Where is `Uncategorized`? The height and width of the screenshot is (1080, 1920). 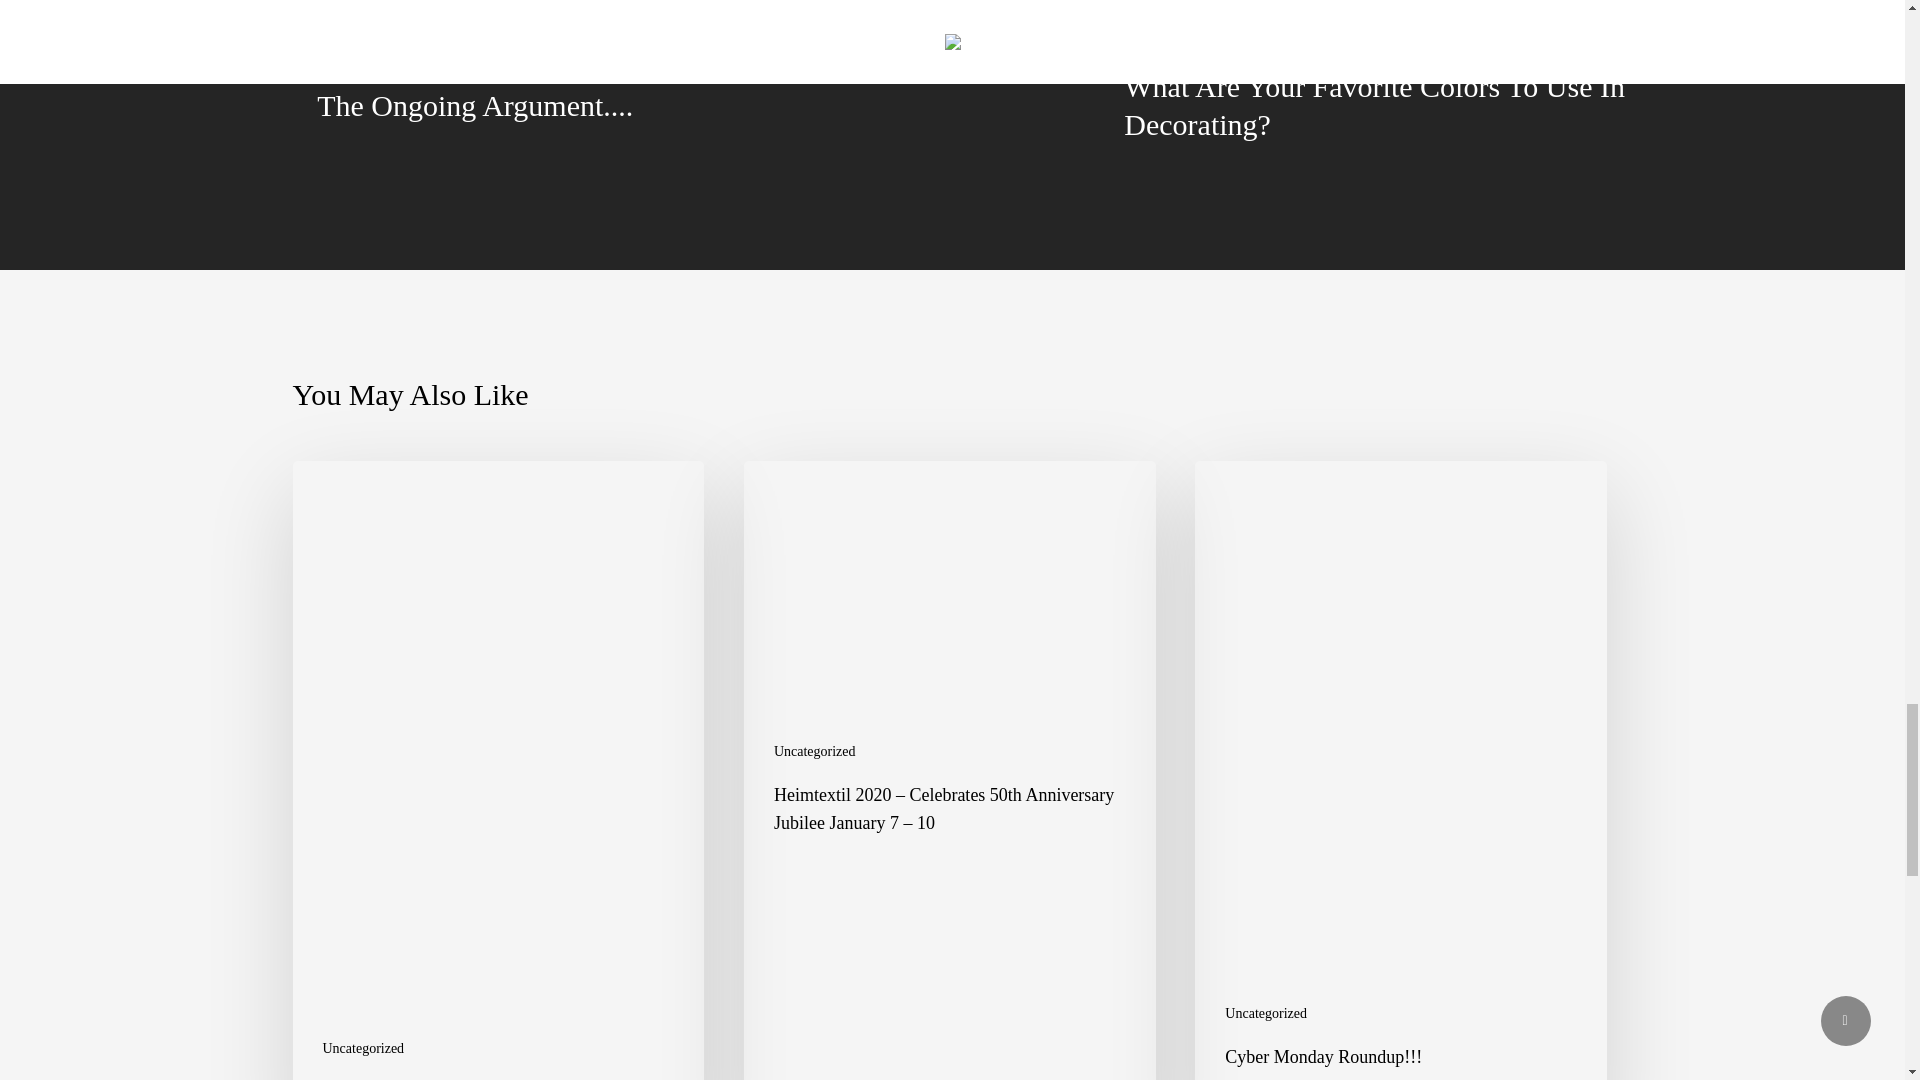
Uncategorized is located at coordinates (362, 1048).